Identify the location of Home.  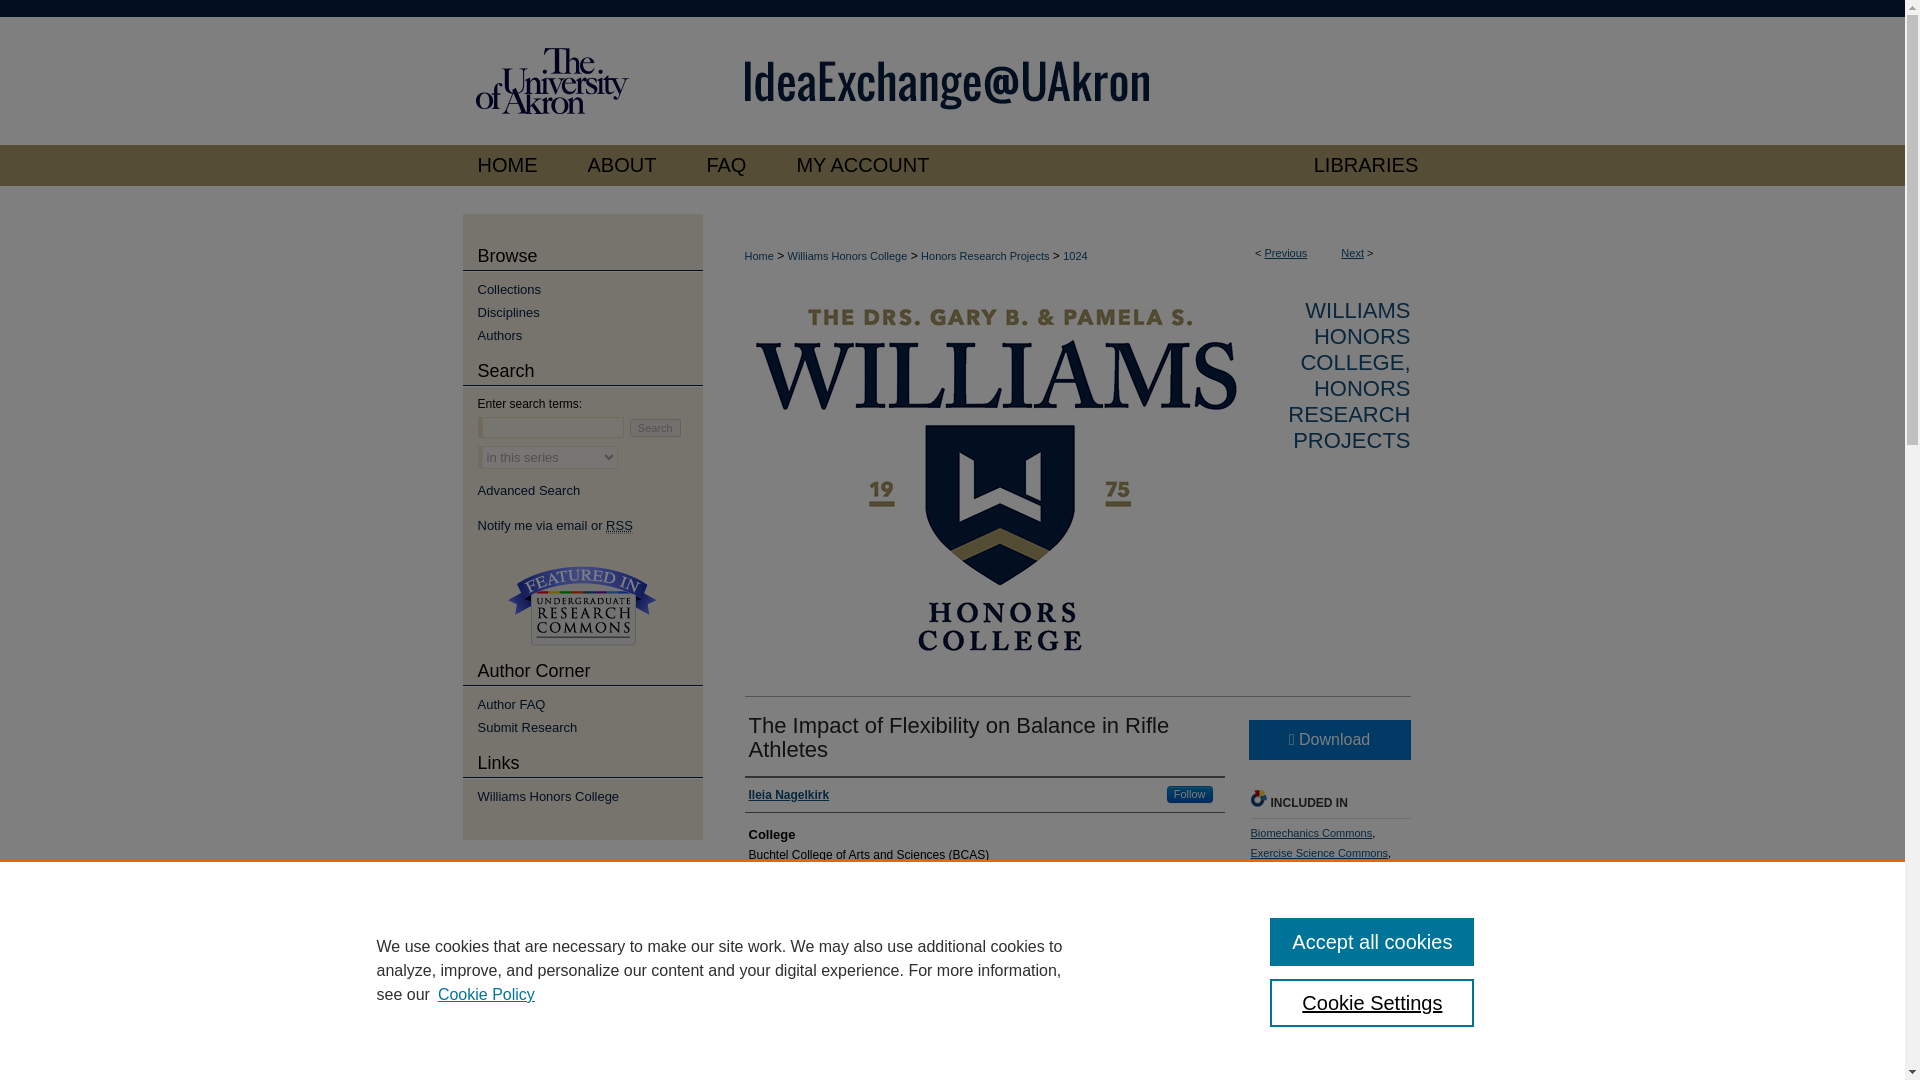
(758, 256).